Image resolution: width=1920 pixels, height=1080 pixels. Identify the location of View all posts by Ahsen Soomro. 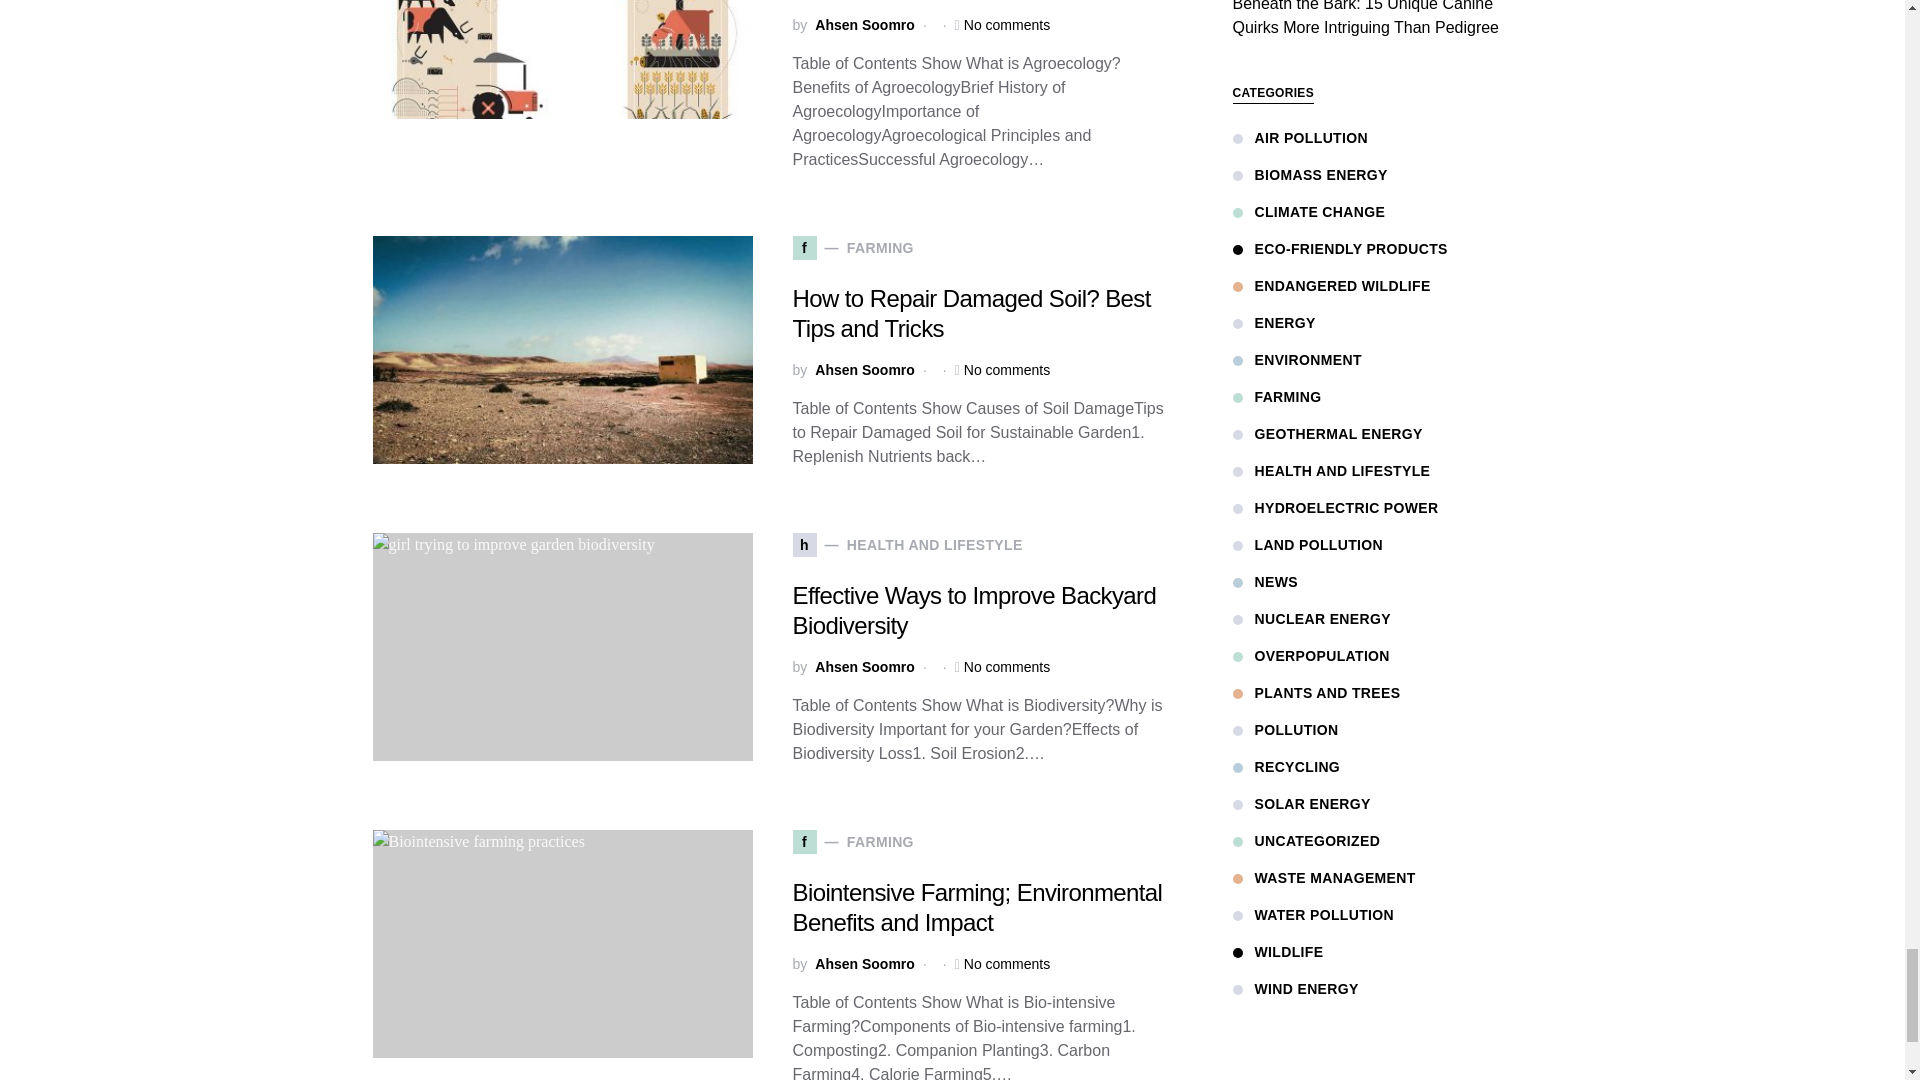
(864, 25).